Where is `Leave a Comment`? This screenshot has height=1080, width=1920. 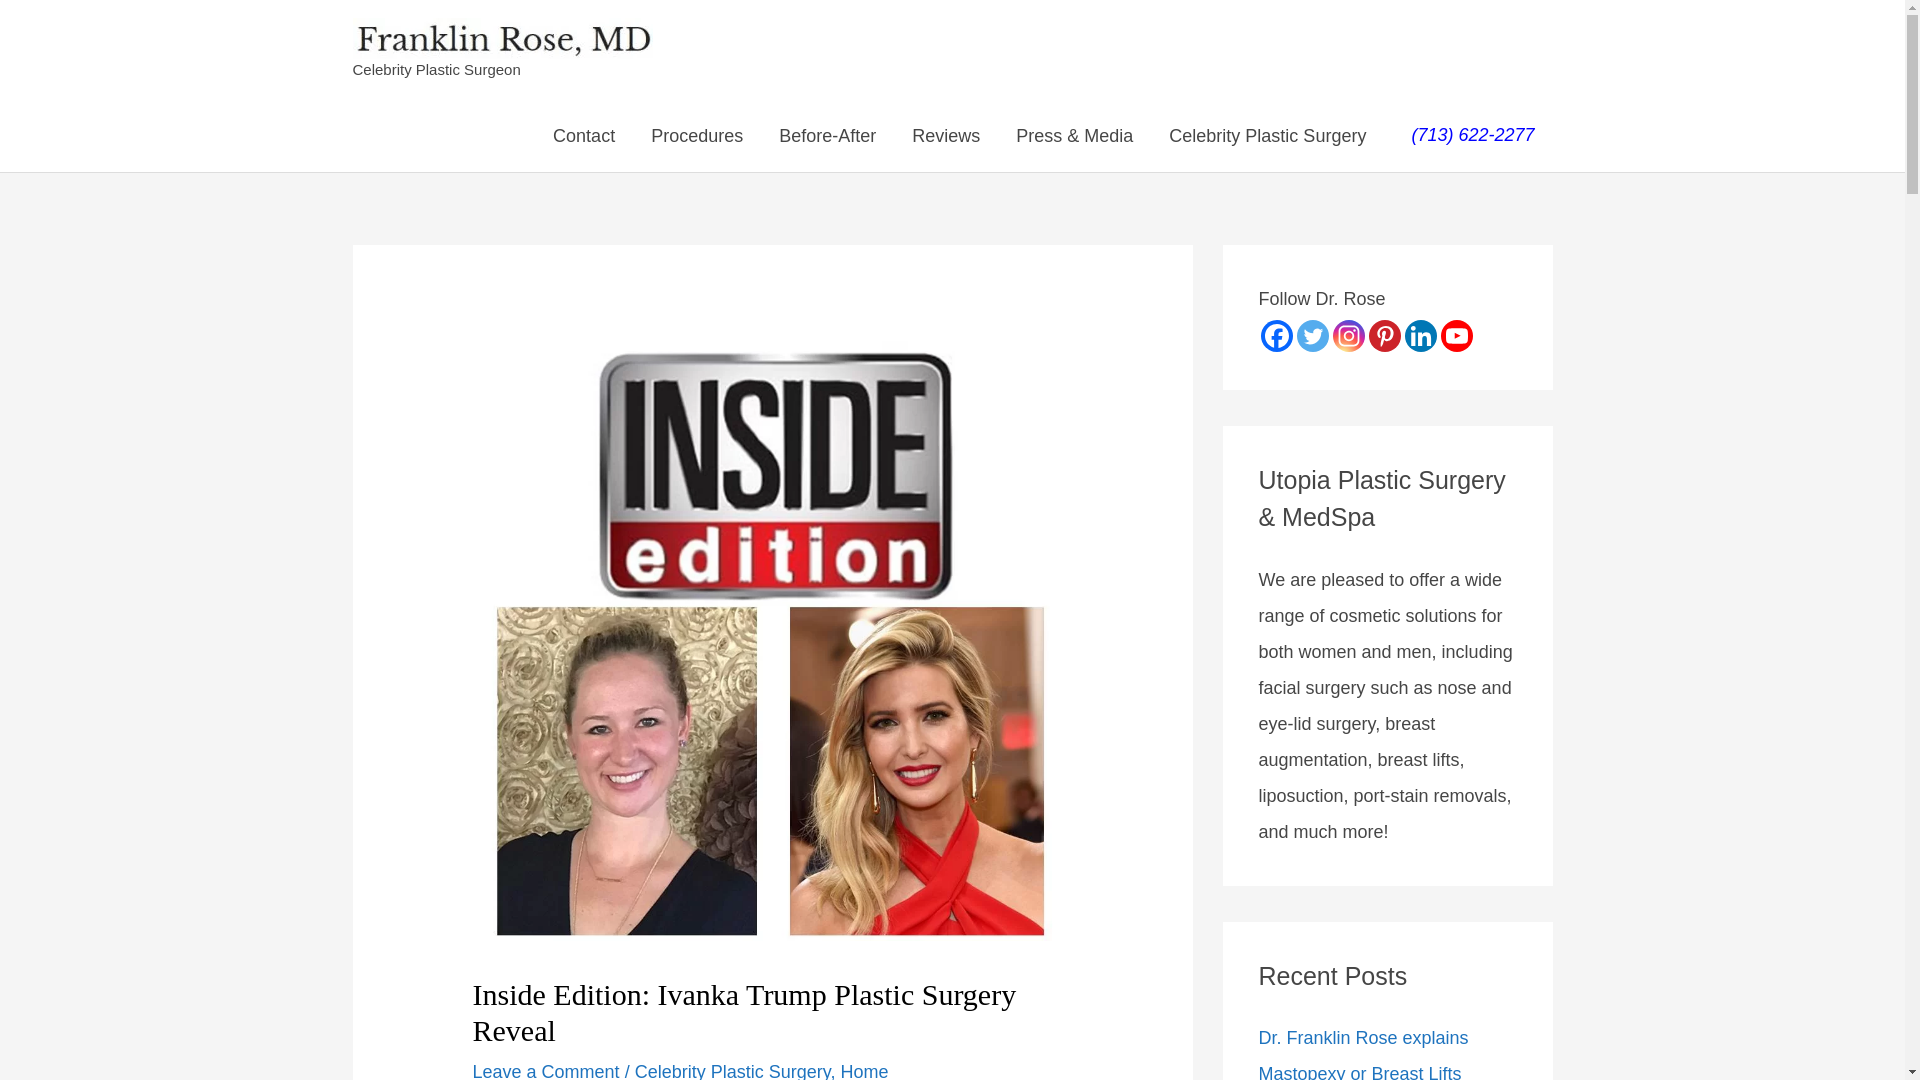 Leave a Comment is located at coordinates (546, 1070).